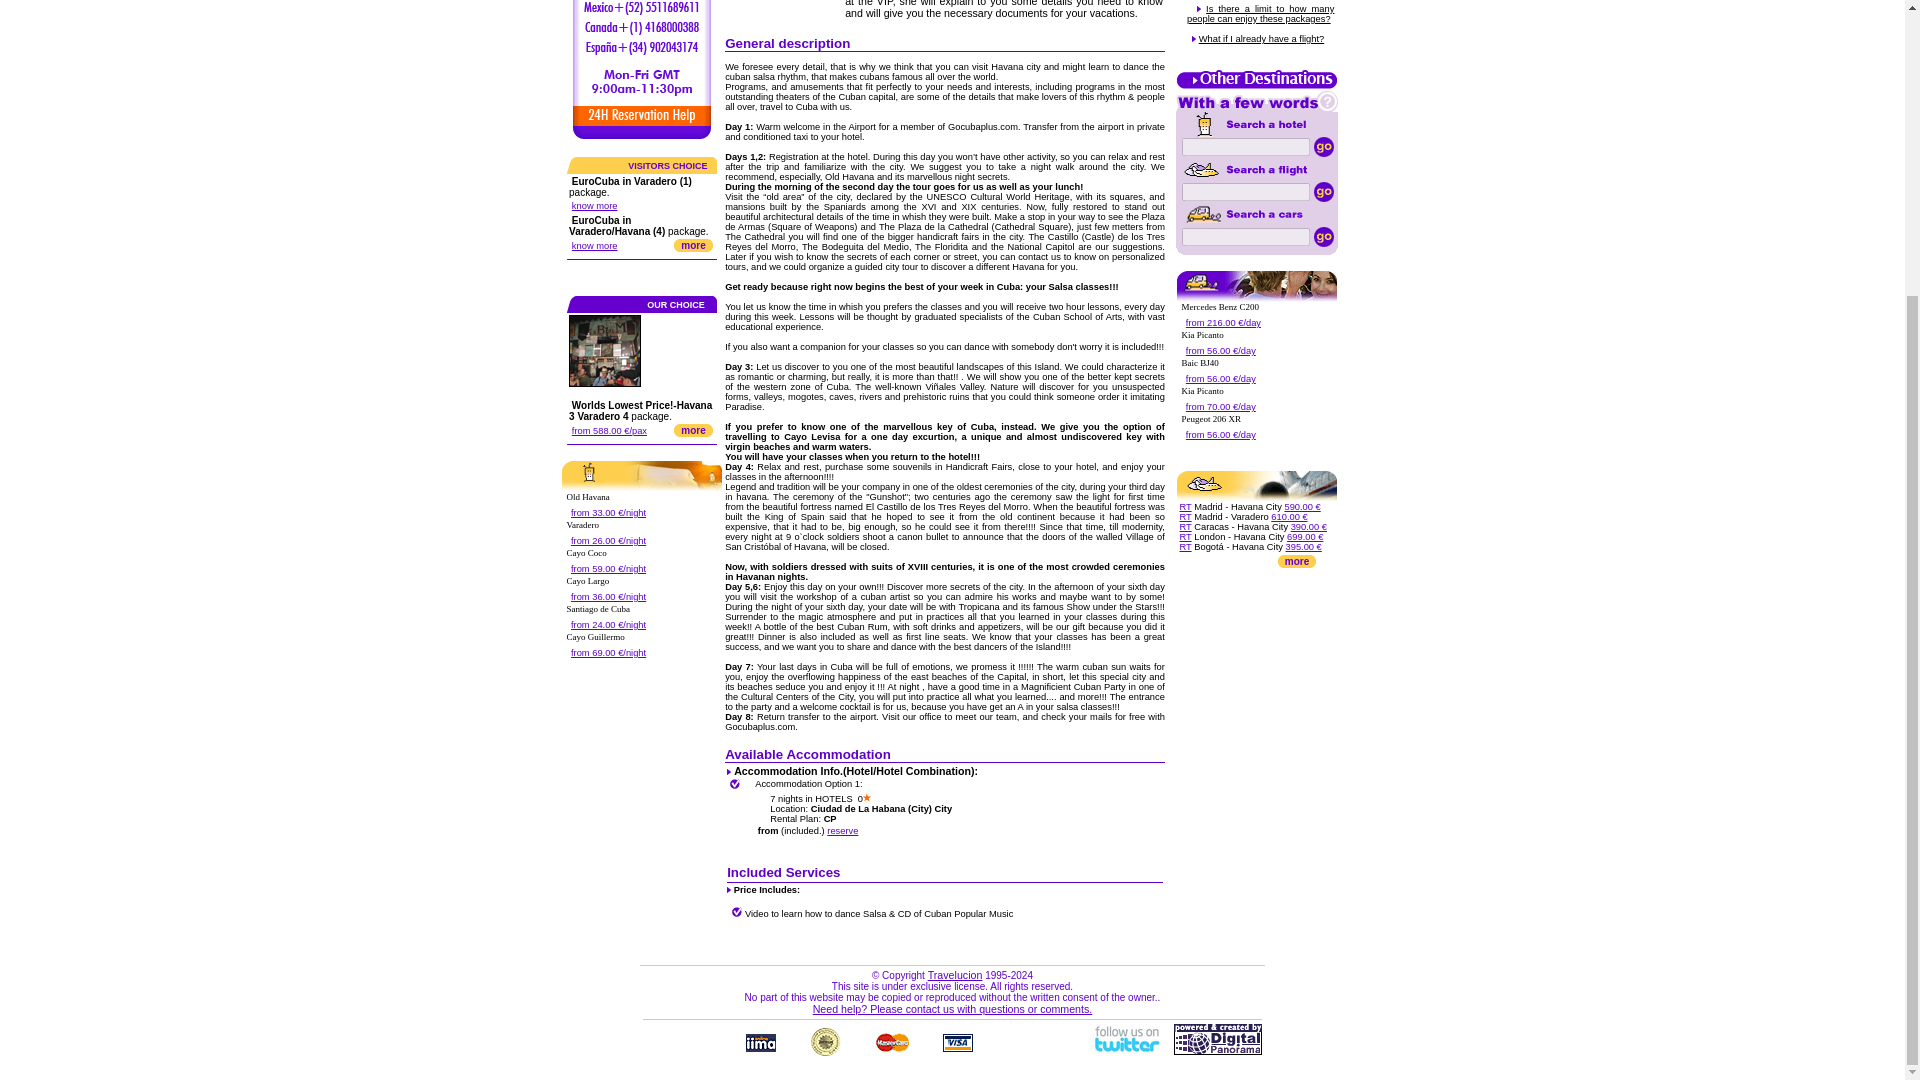 Image resolution: width=1920 pixels, height=1080 pixels. I want to click on follow us on twitter, so click(1126, 1051).